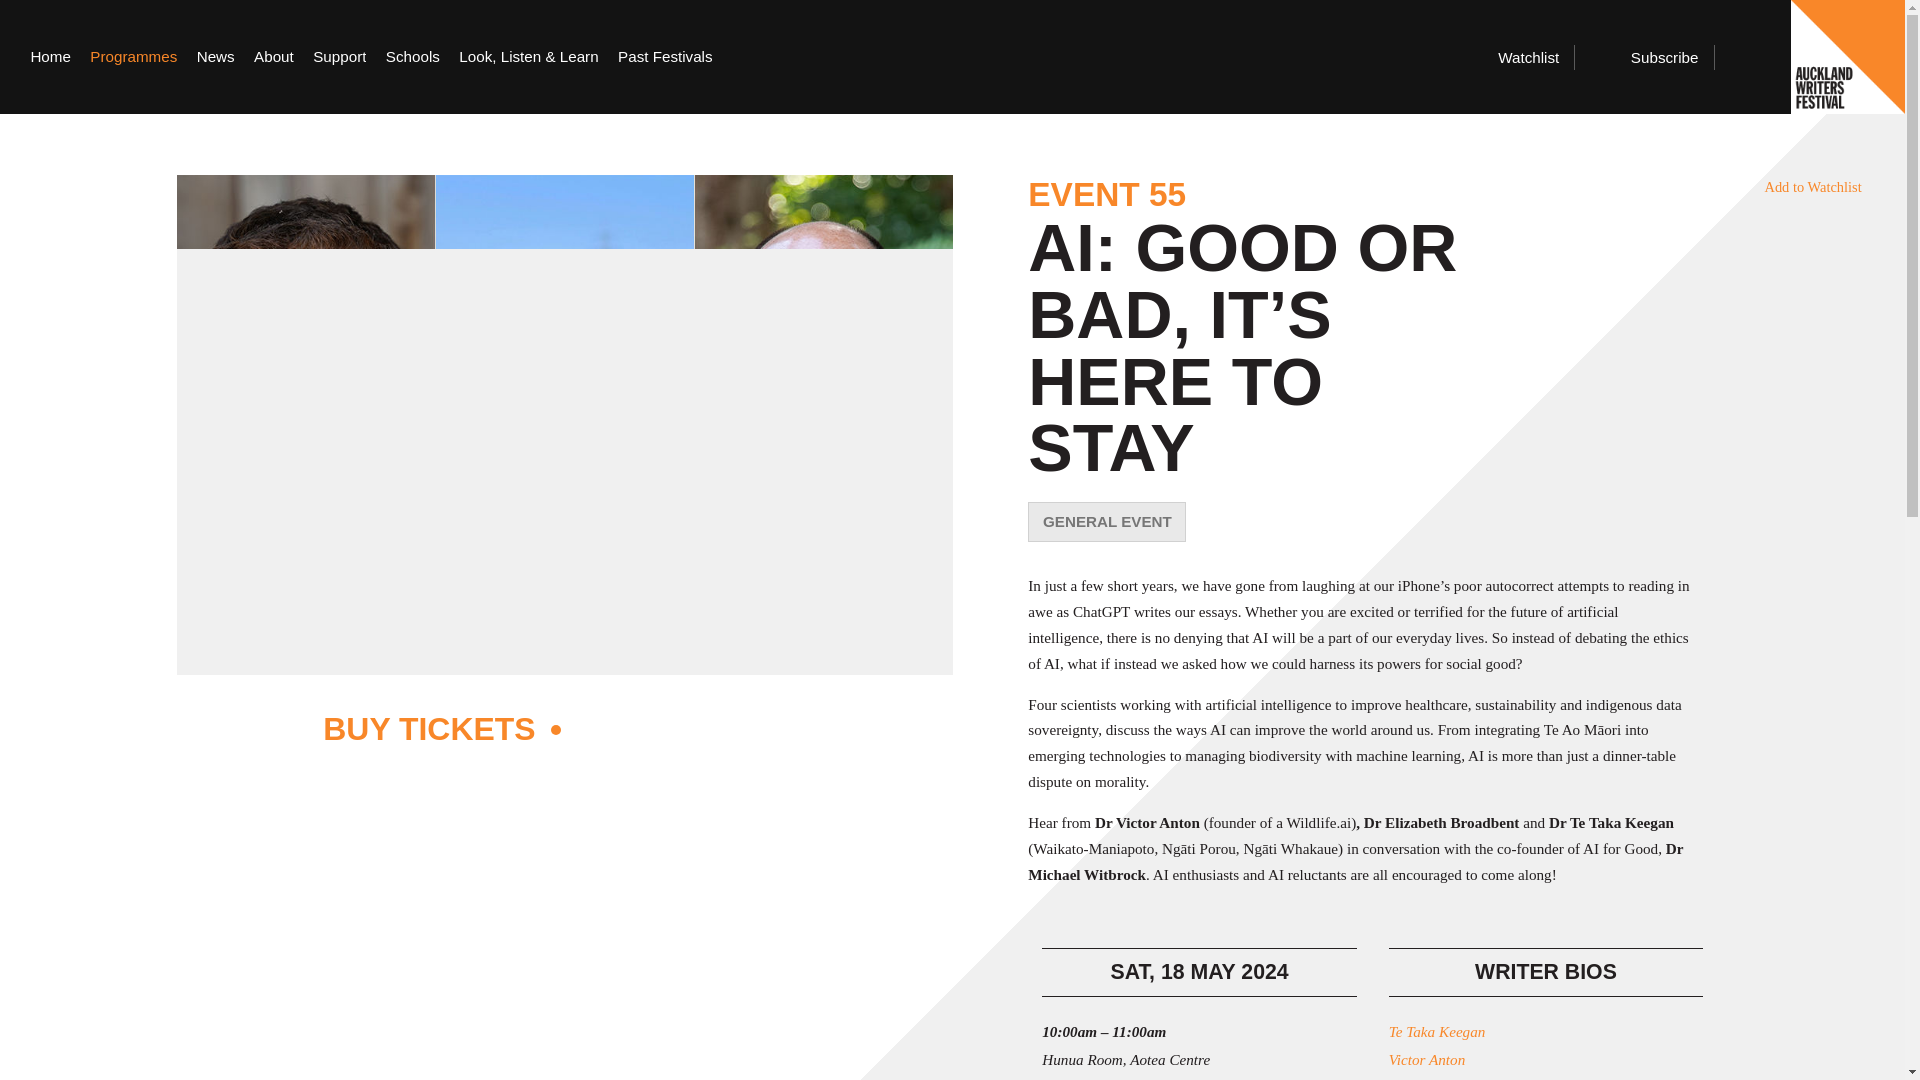  What do you see at coordinates (1546, 1060) in the screenshot?
I see `Victor Anton` at bounding box center [1546, 1060].